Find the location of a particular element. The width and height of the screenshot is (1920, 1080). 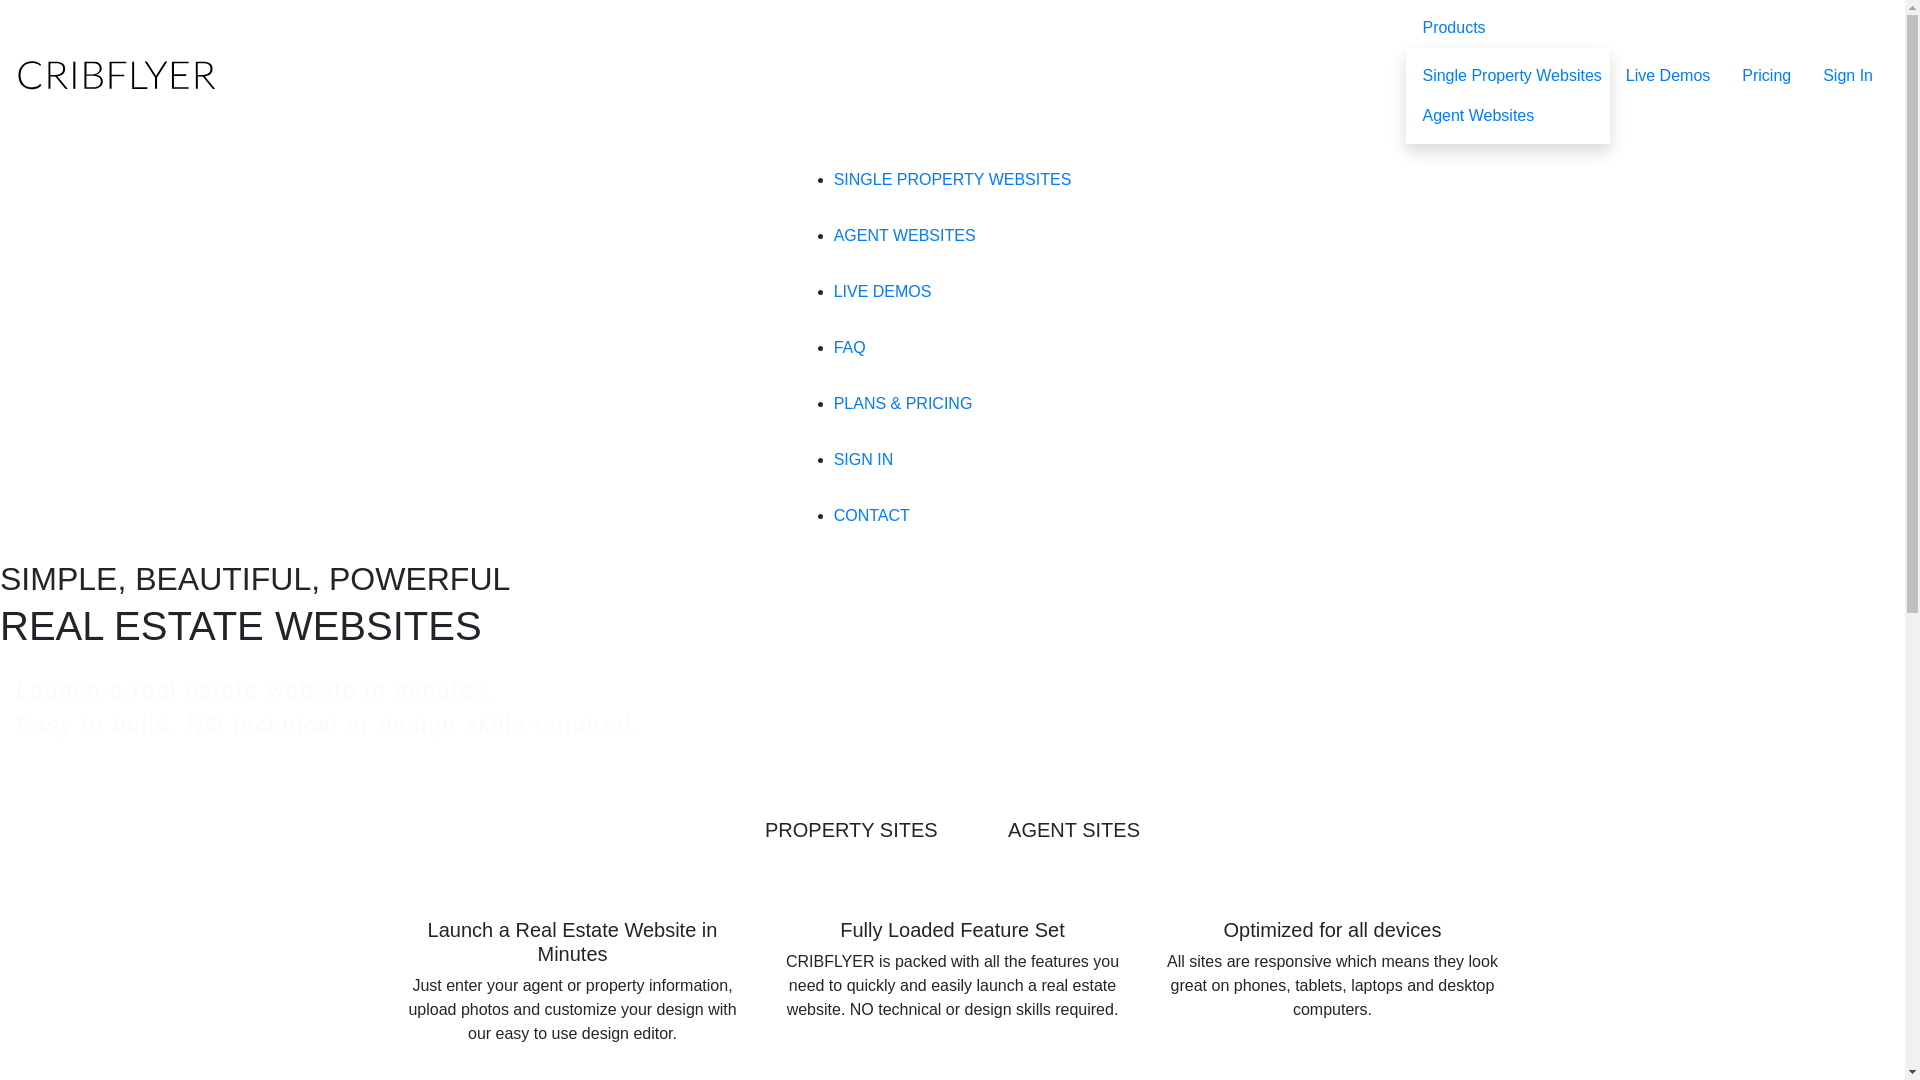

Agent Websites is located at coordinates (1478, 116).